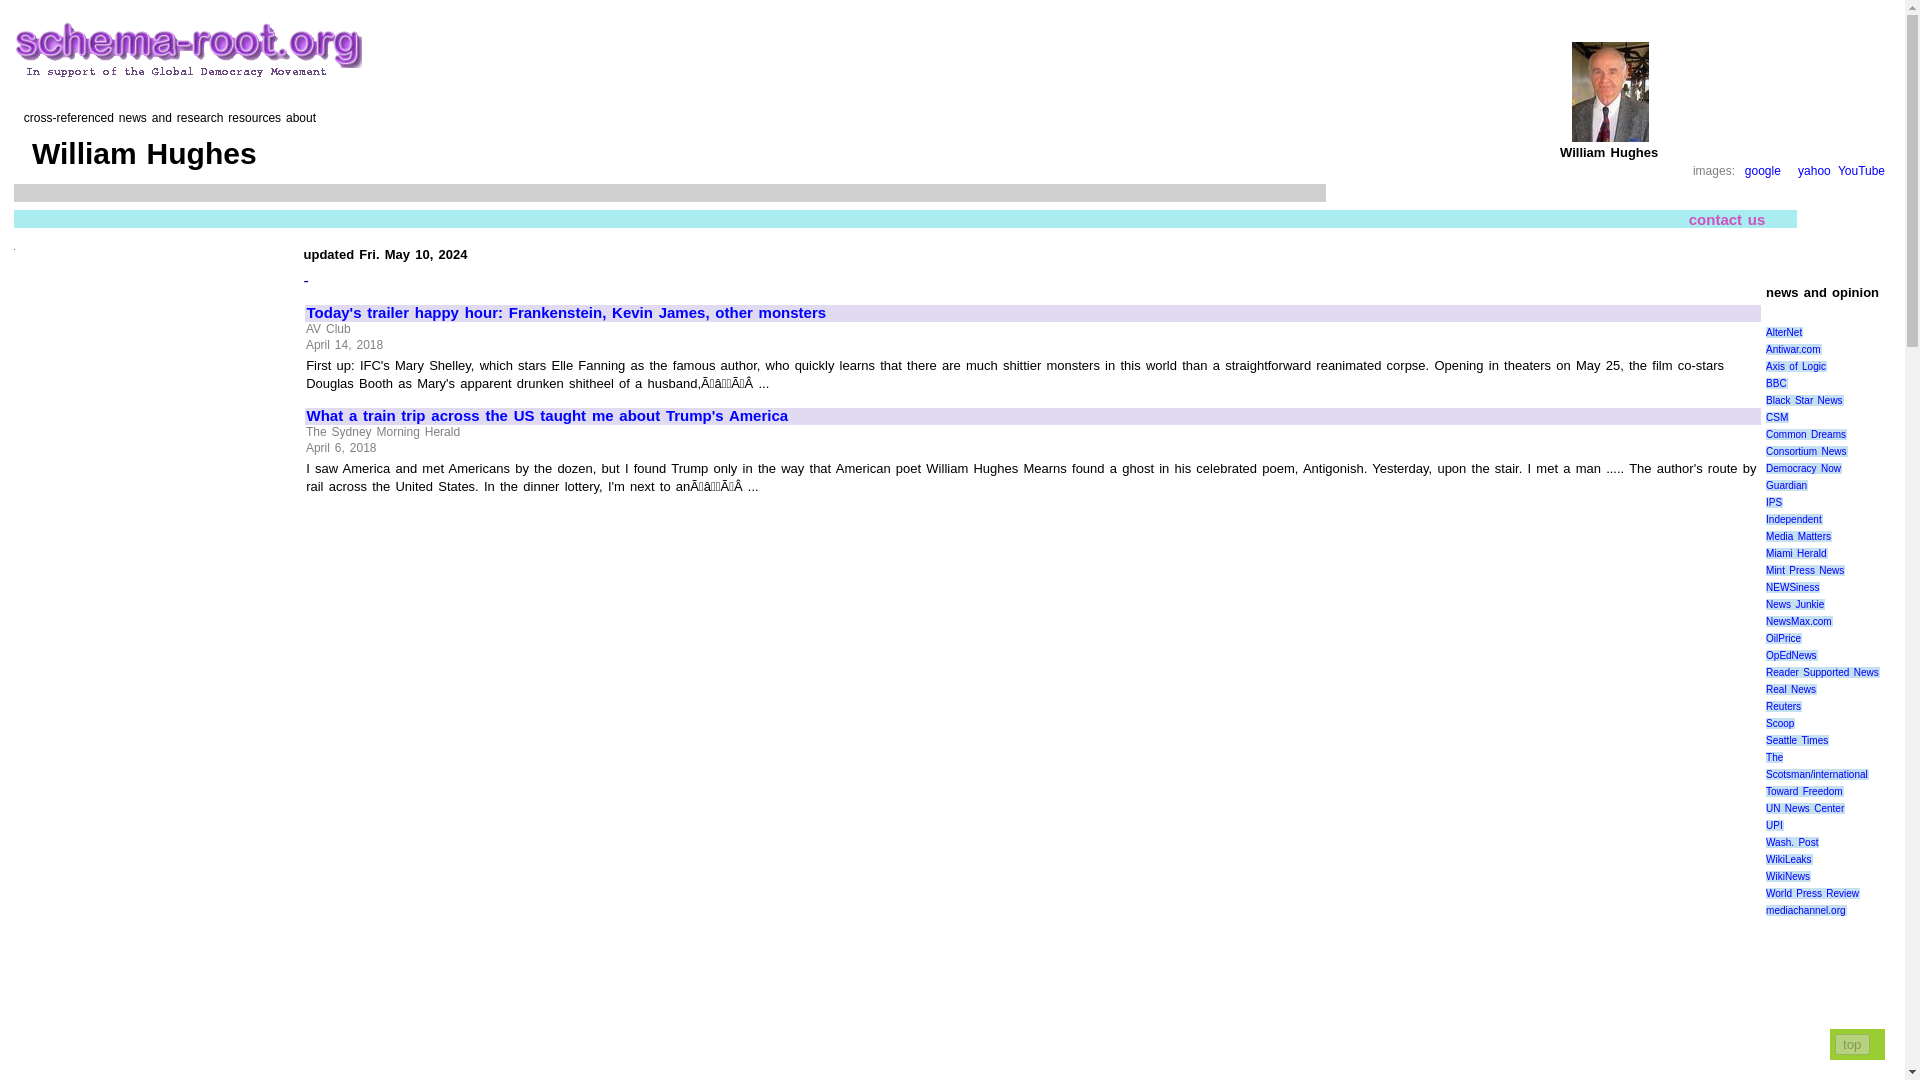 The image size is (1920, 1080). I want to click on google, so click(1763, 171).